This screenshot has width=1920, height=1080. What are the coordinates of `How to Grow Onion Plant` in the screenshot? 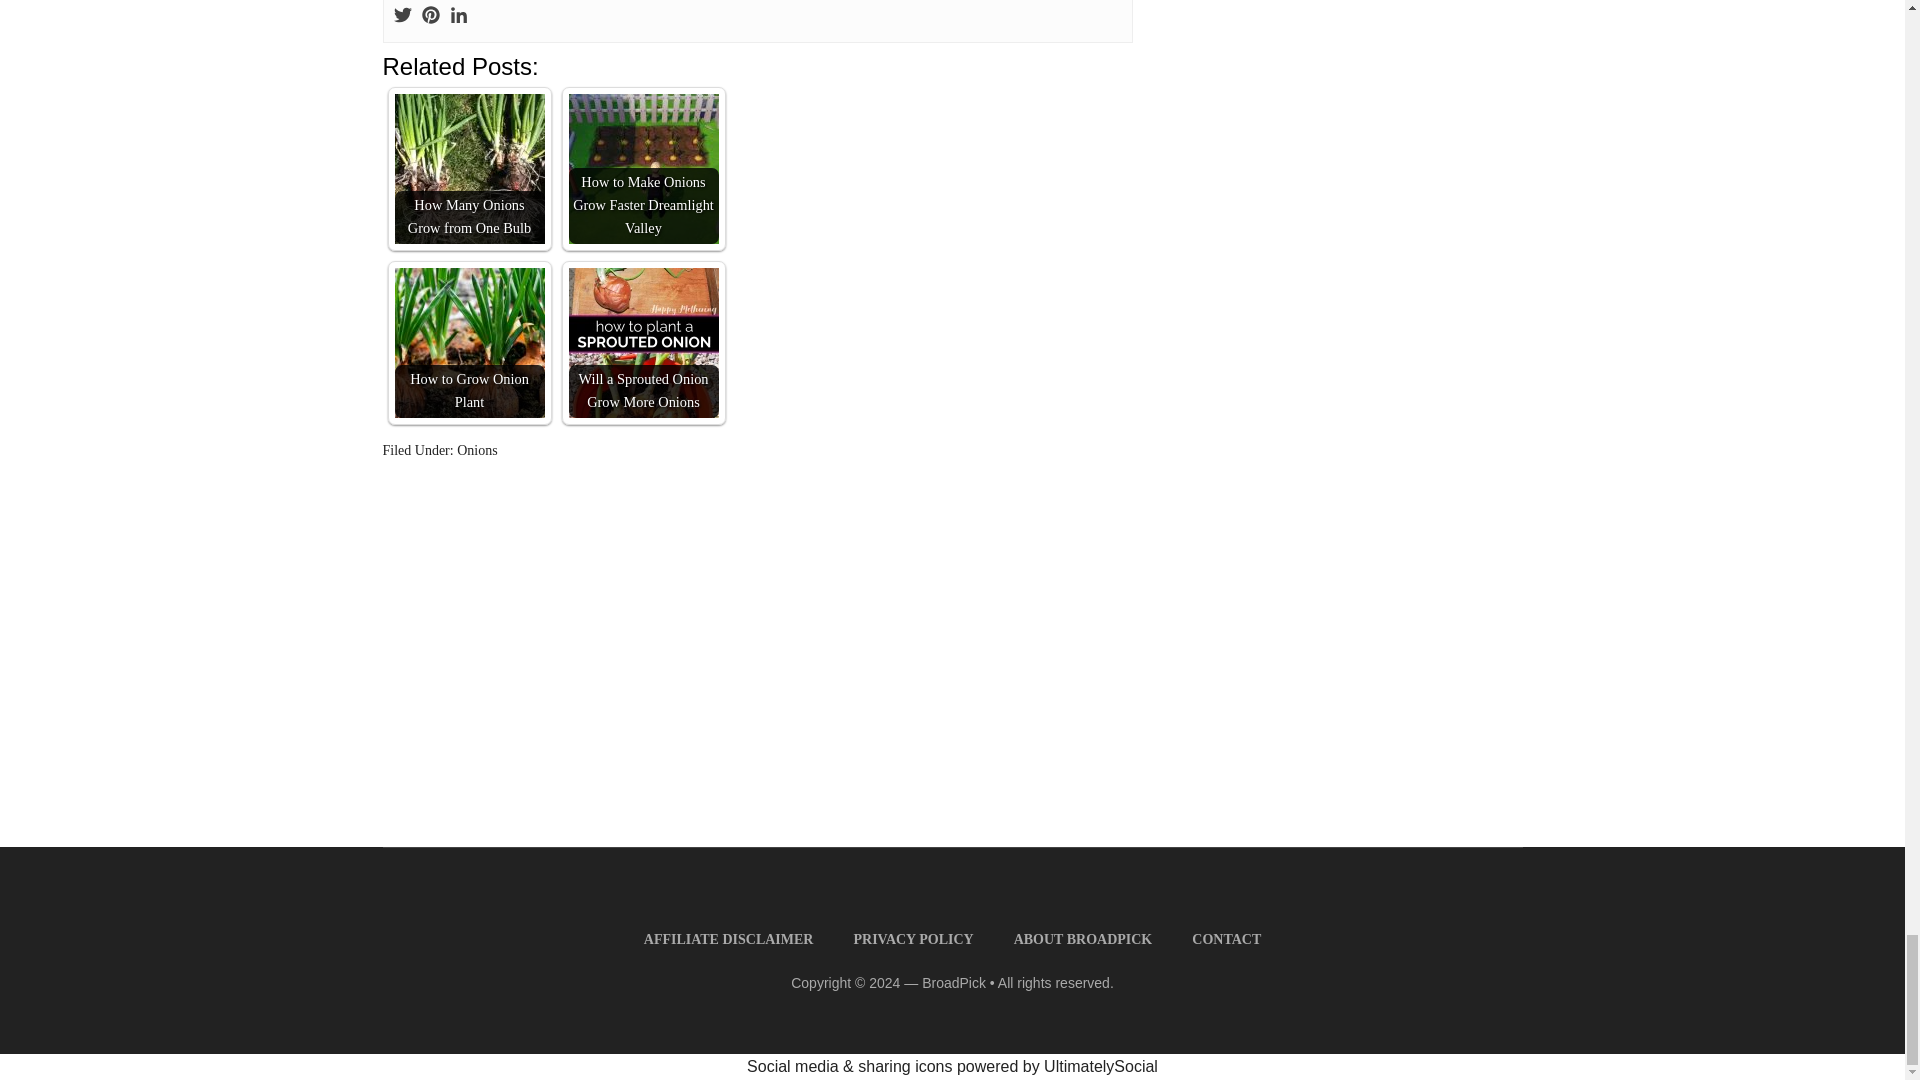 It's located at (468, 342).